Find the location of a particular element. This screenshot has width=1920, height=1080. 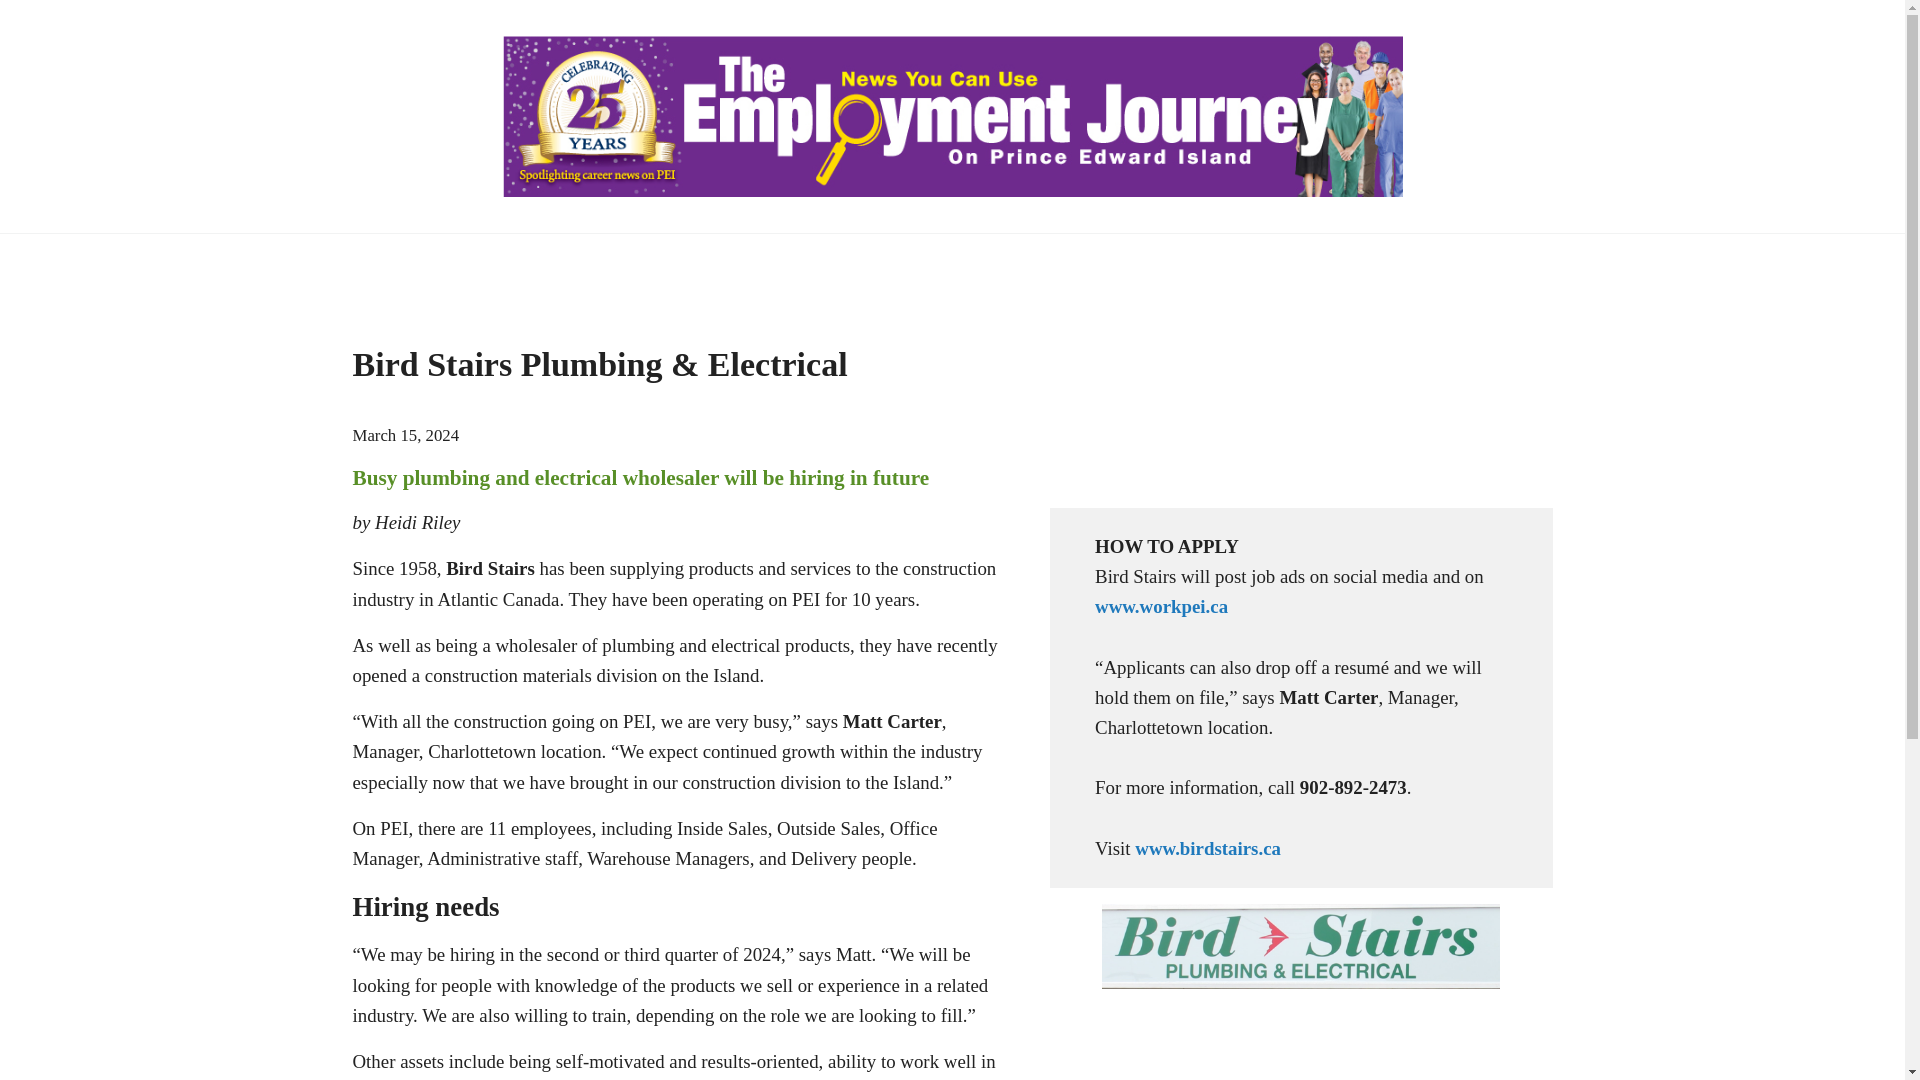

JOBS is located at coordinates (576, 262).